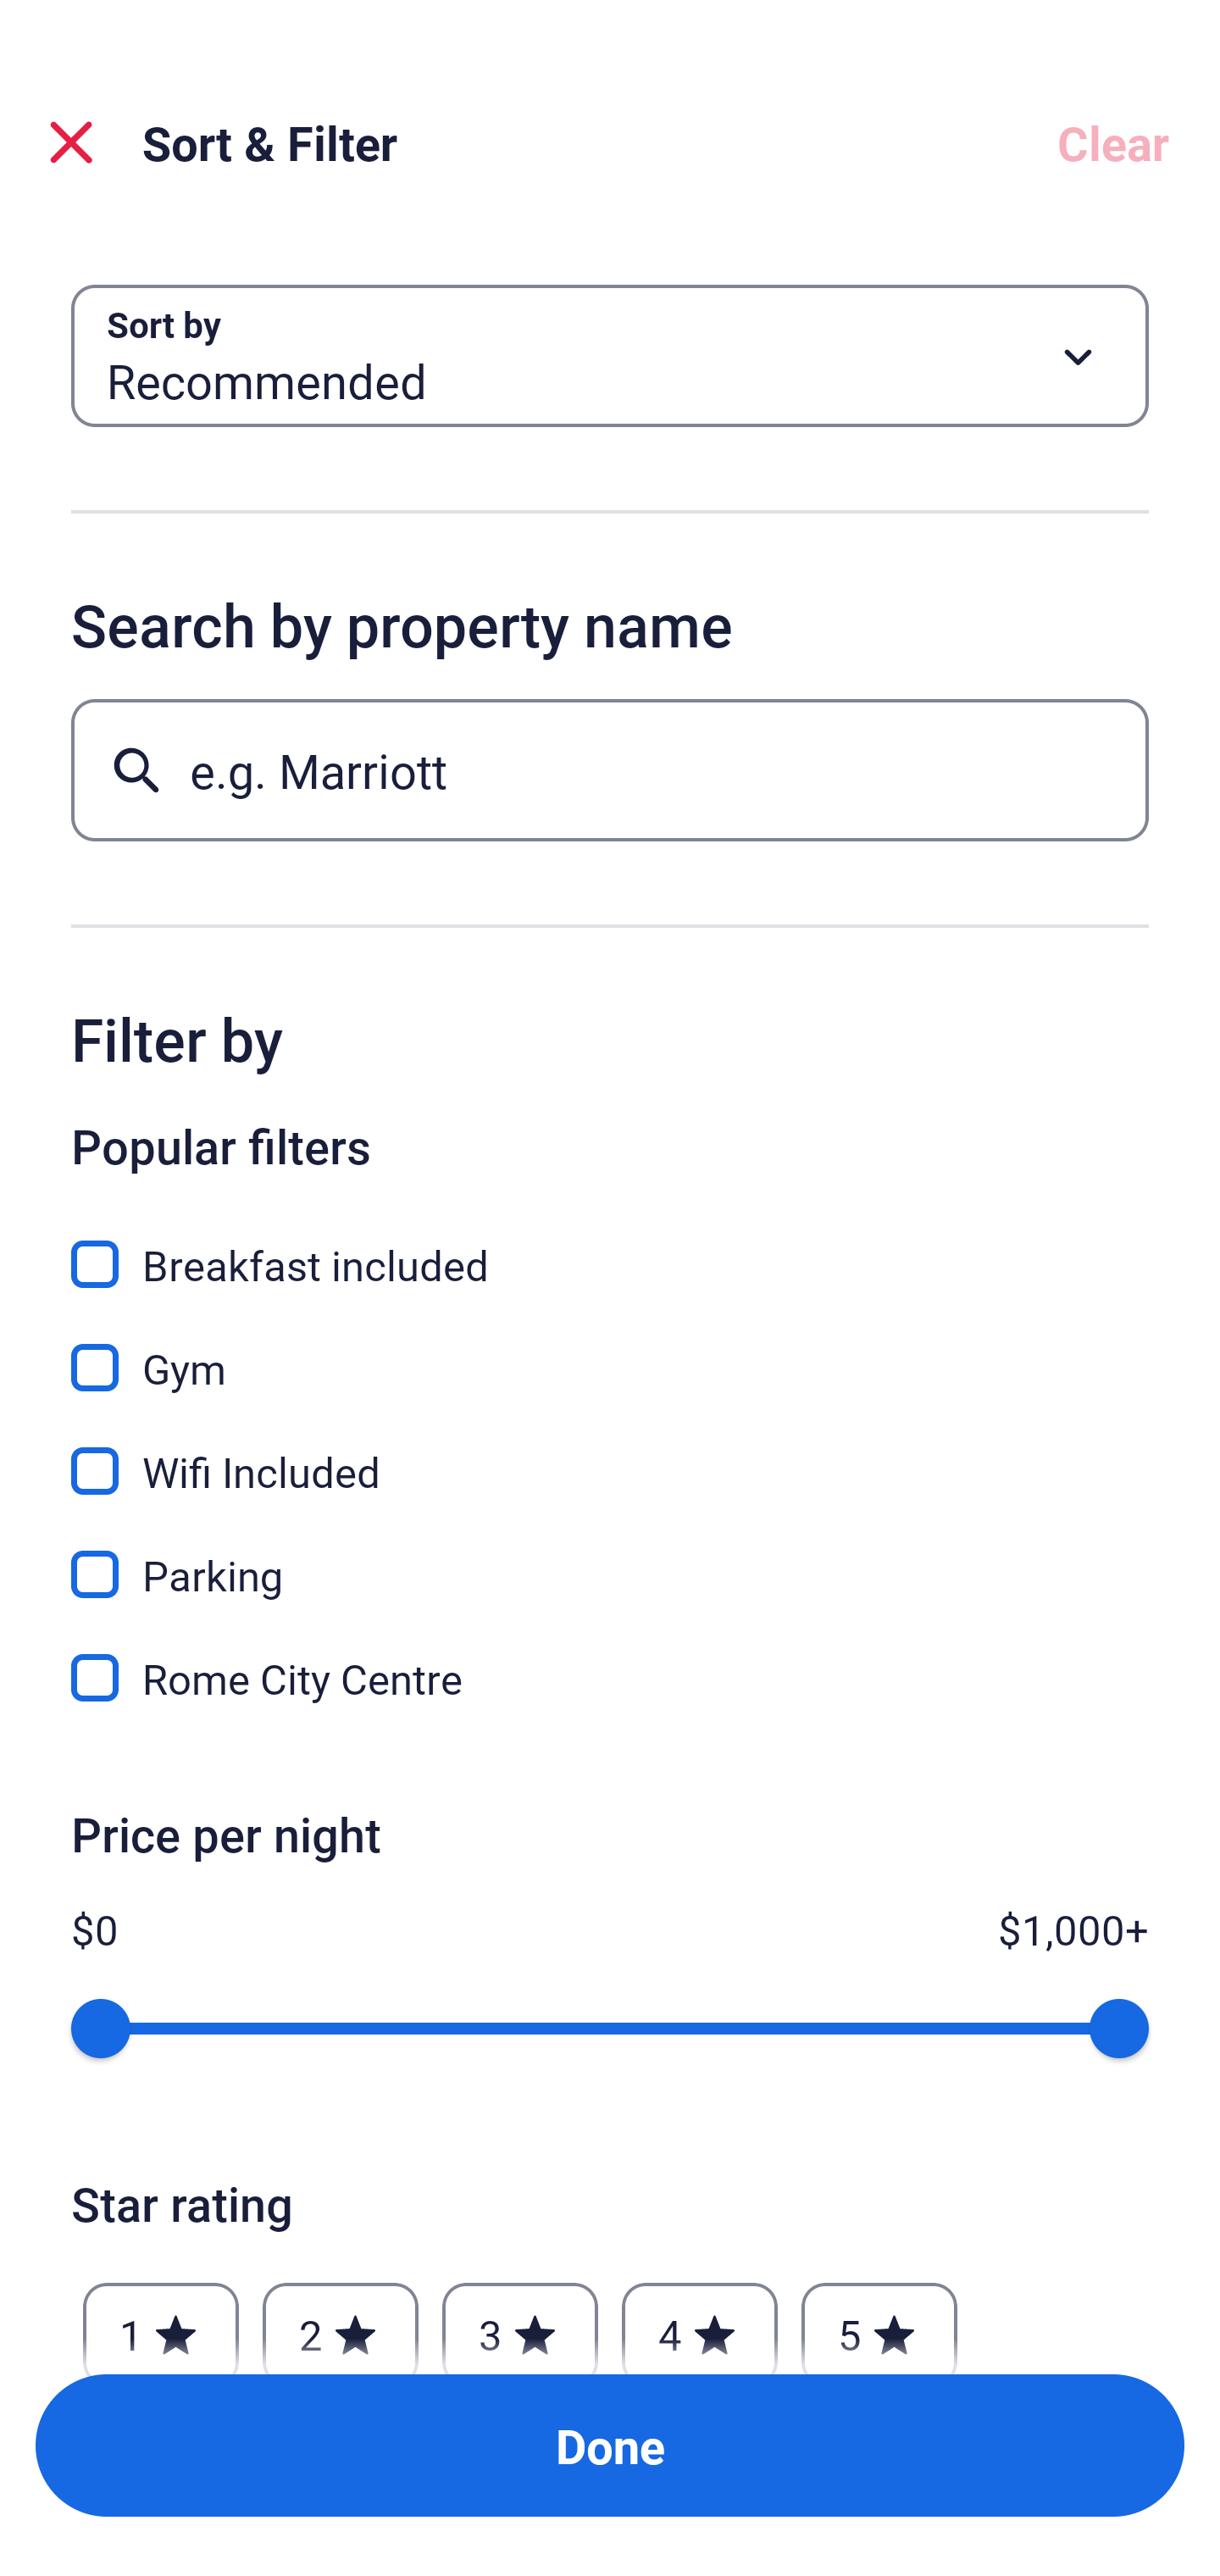 The height and width of the screenshot is (2576, 1220). Describe the element at coordinates (610, 1556) in the screenshot. I see `Parking, Parking` at that location.